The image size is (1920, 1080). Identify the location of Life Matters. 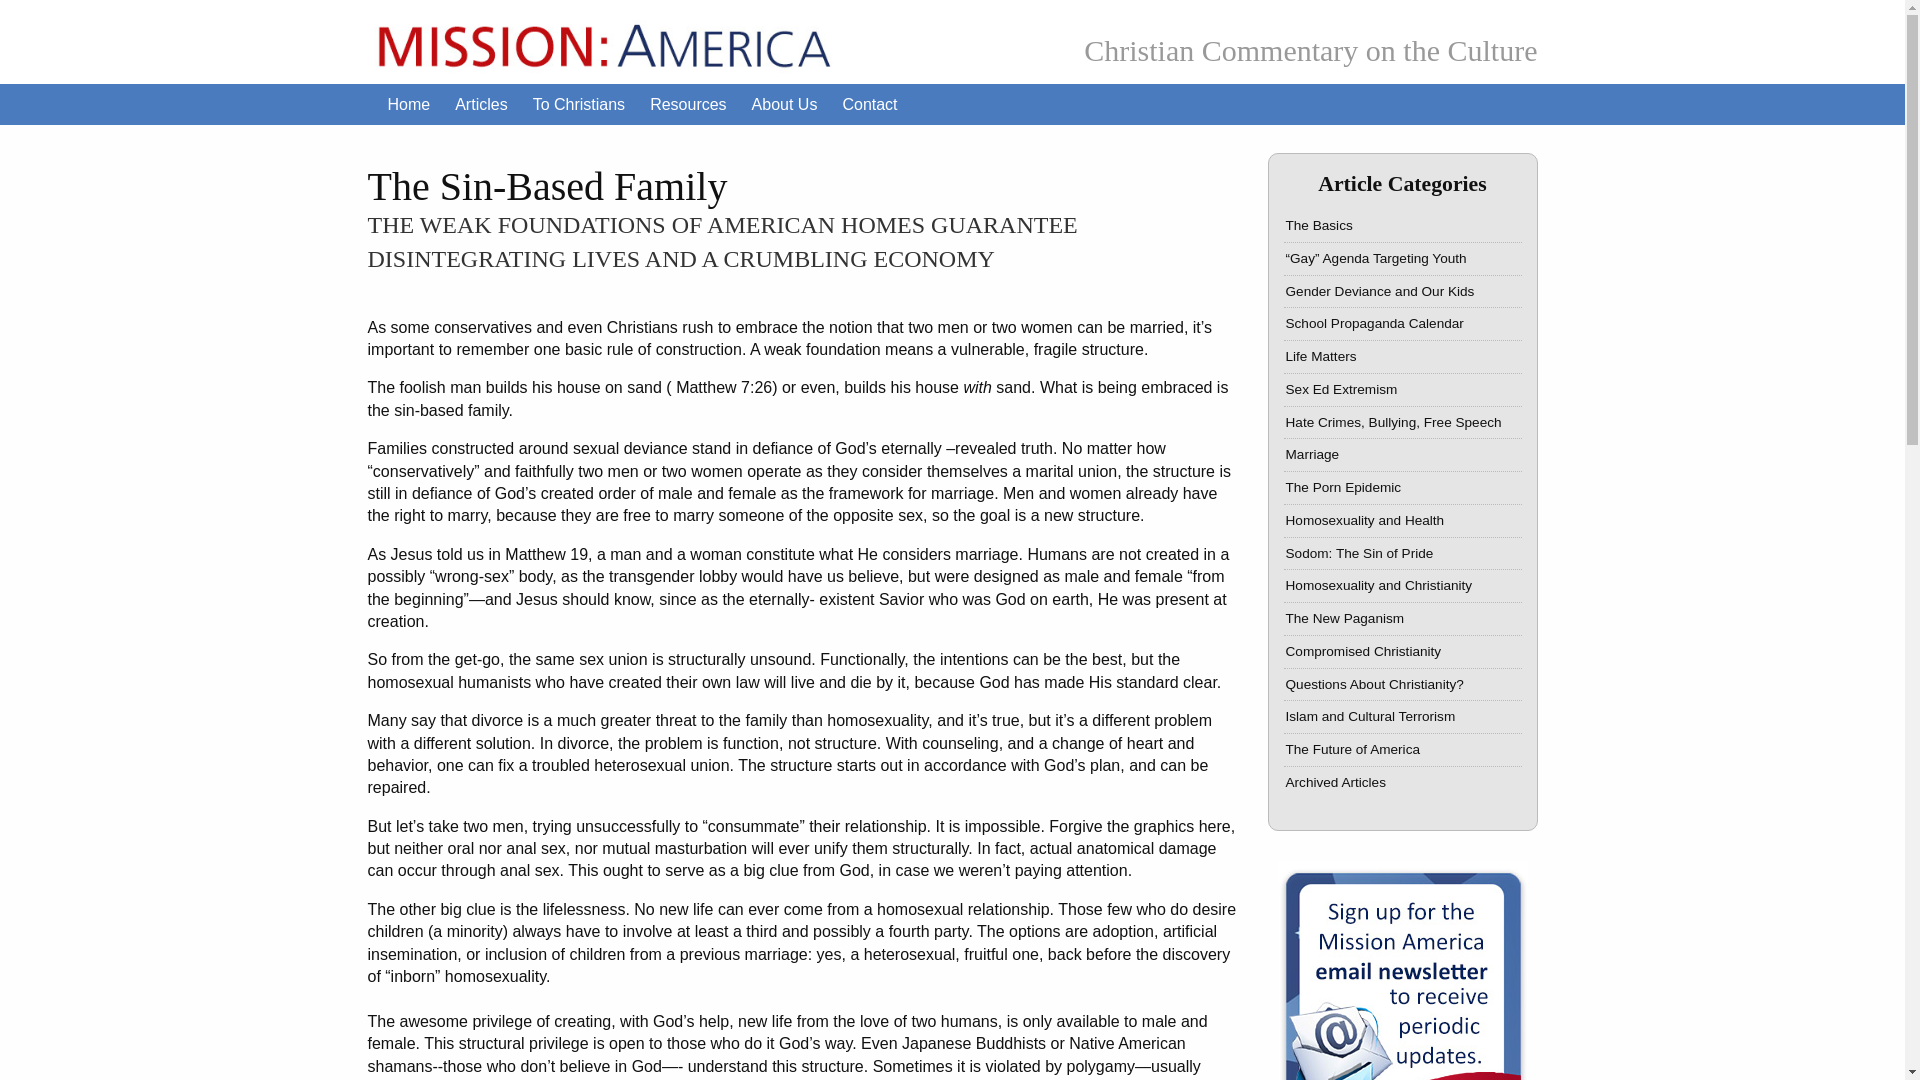
(1403, 357).